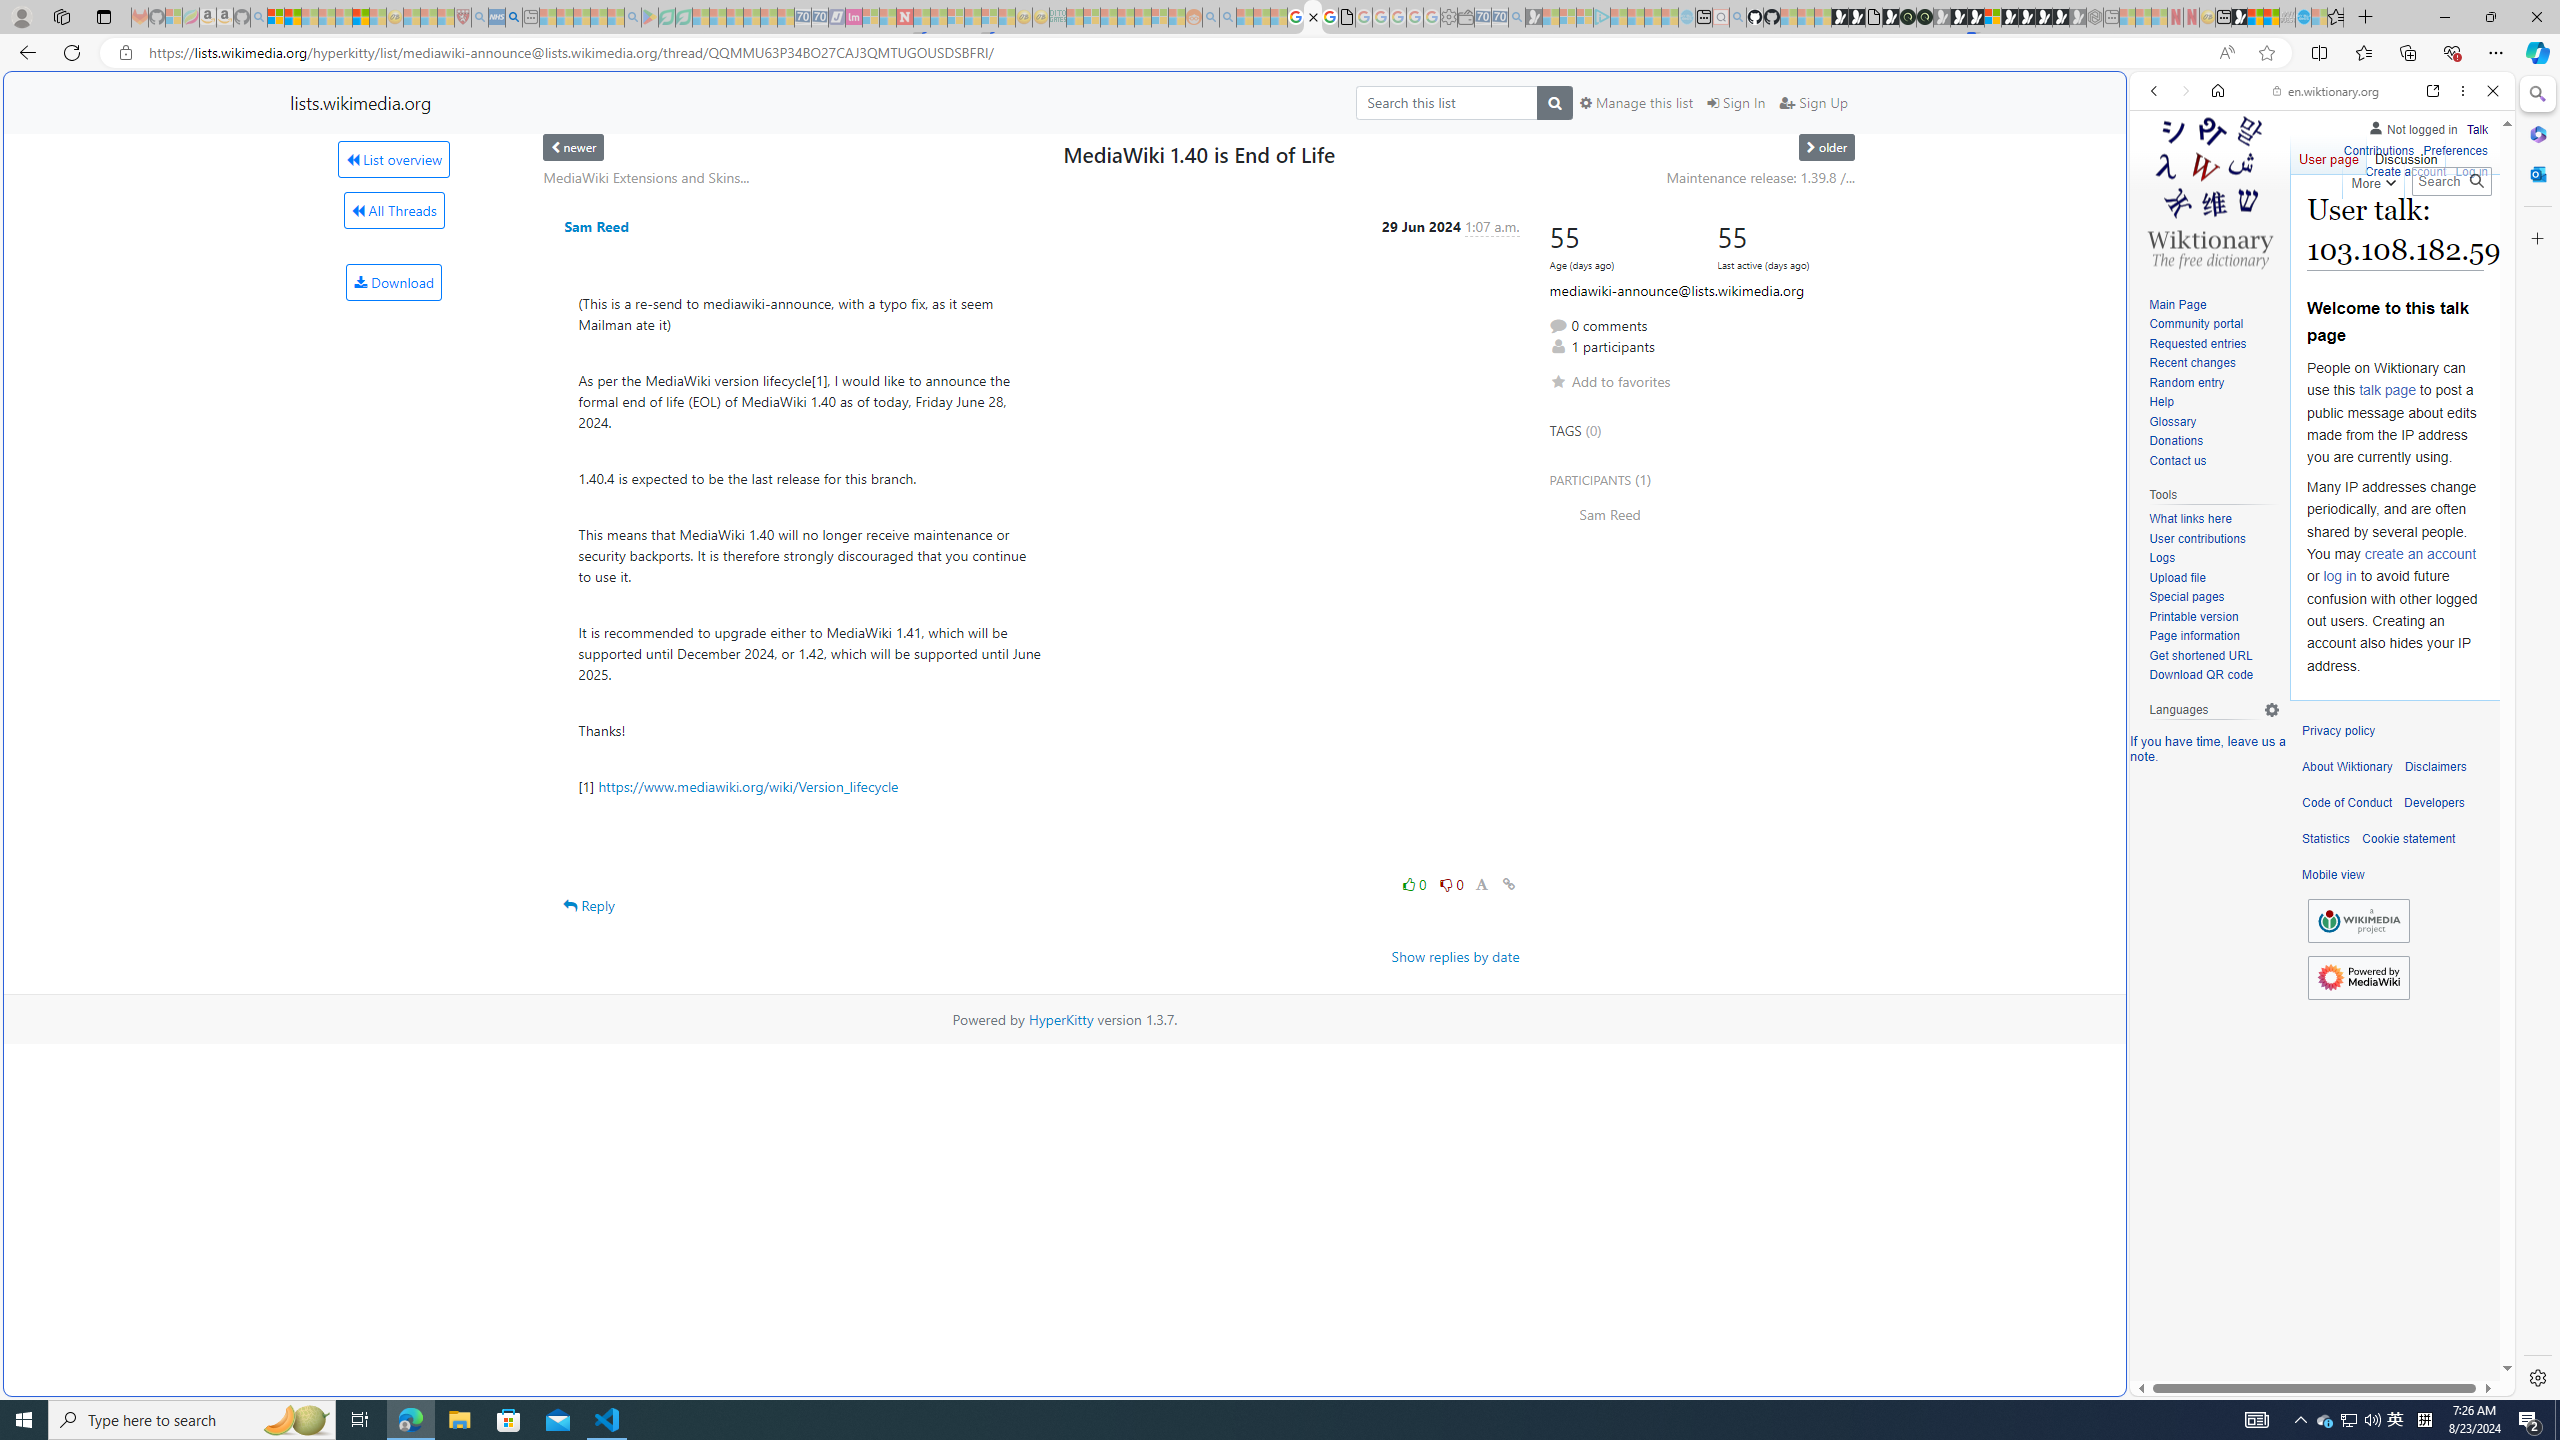 Image resolution: width=2560 pixels, height=1440 pixels. What do you see at coordinates (1455, 956) in the screenshot?
I see `Show replies by date` at bounding box center [1455, 956].